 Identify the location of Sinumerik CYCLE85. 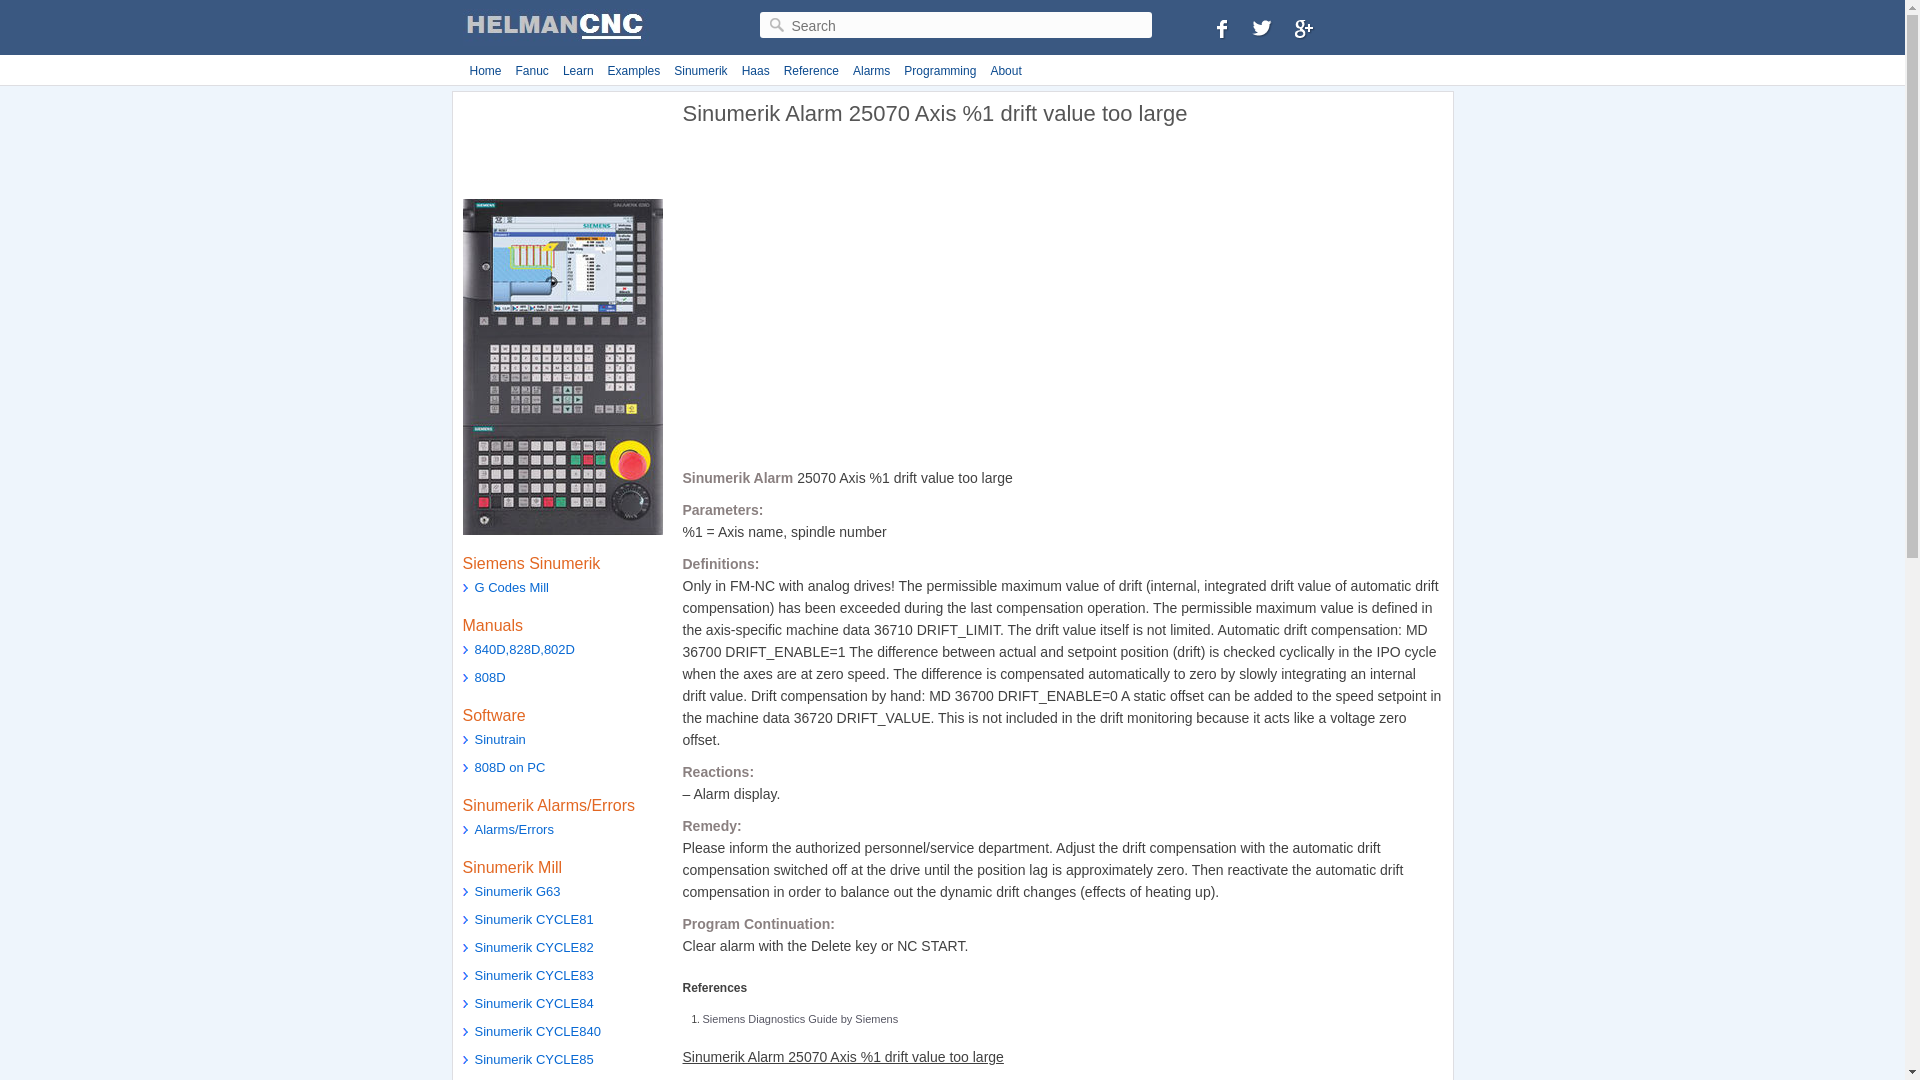
(562, 1061).